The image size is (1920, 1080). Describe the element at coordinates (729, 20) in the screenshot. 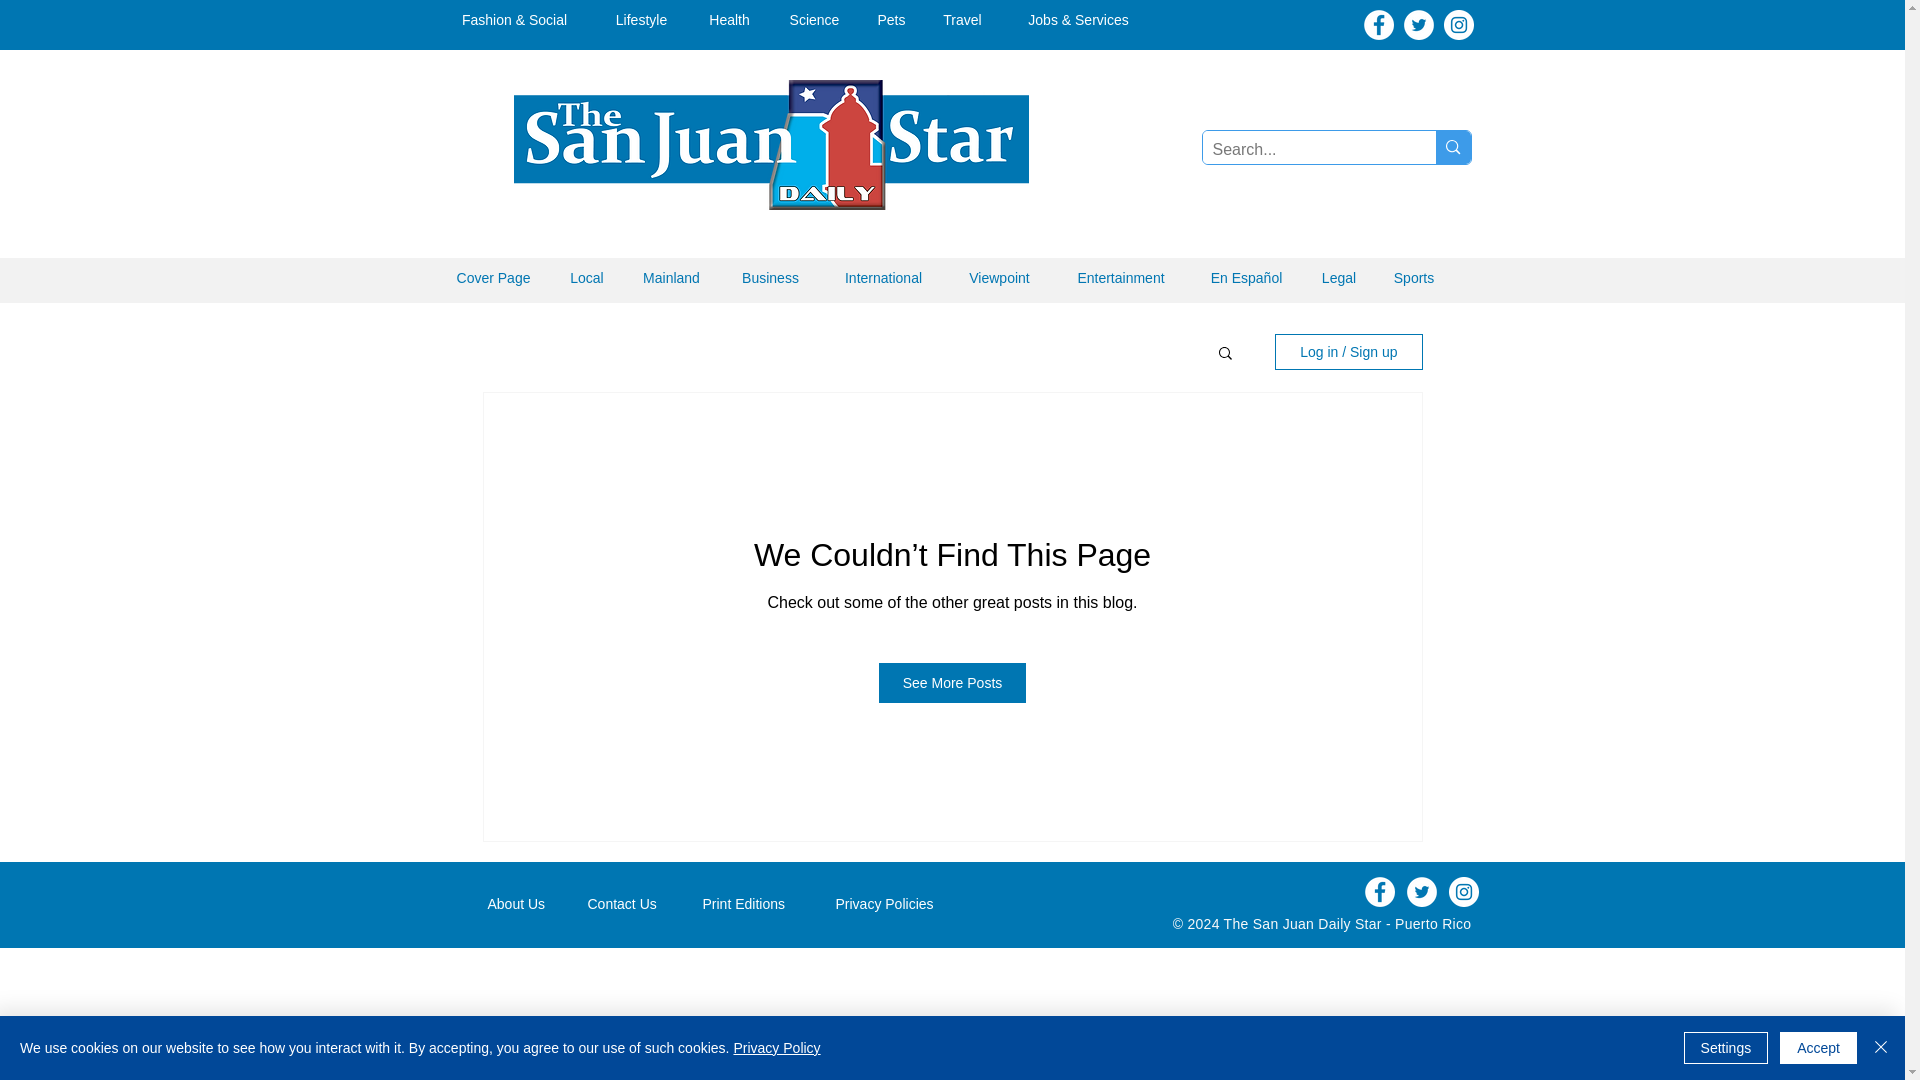

I see `Health` at that location.